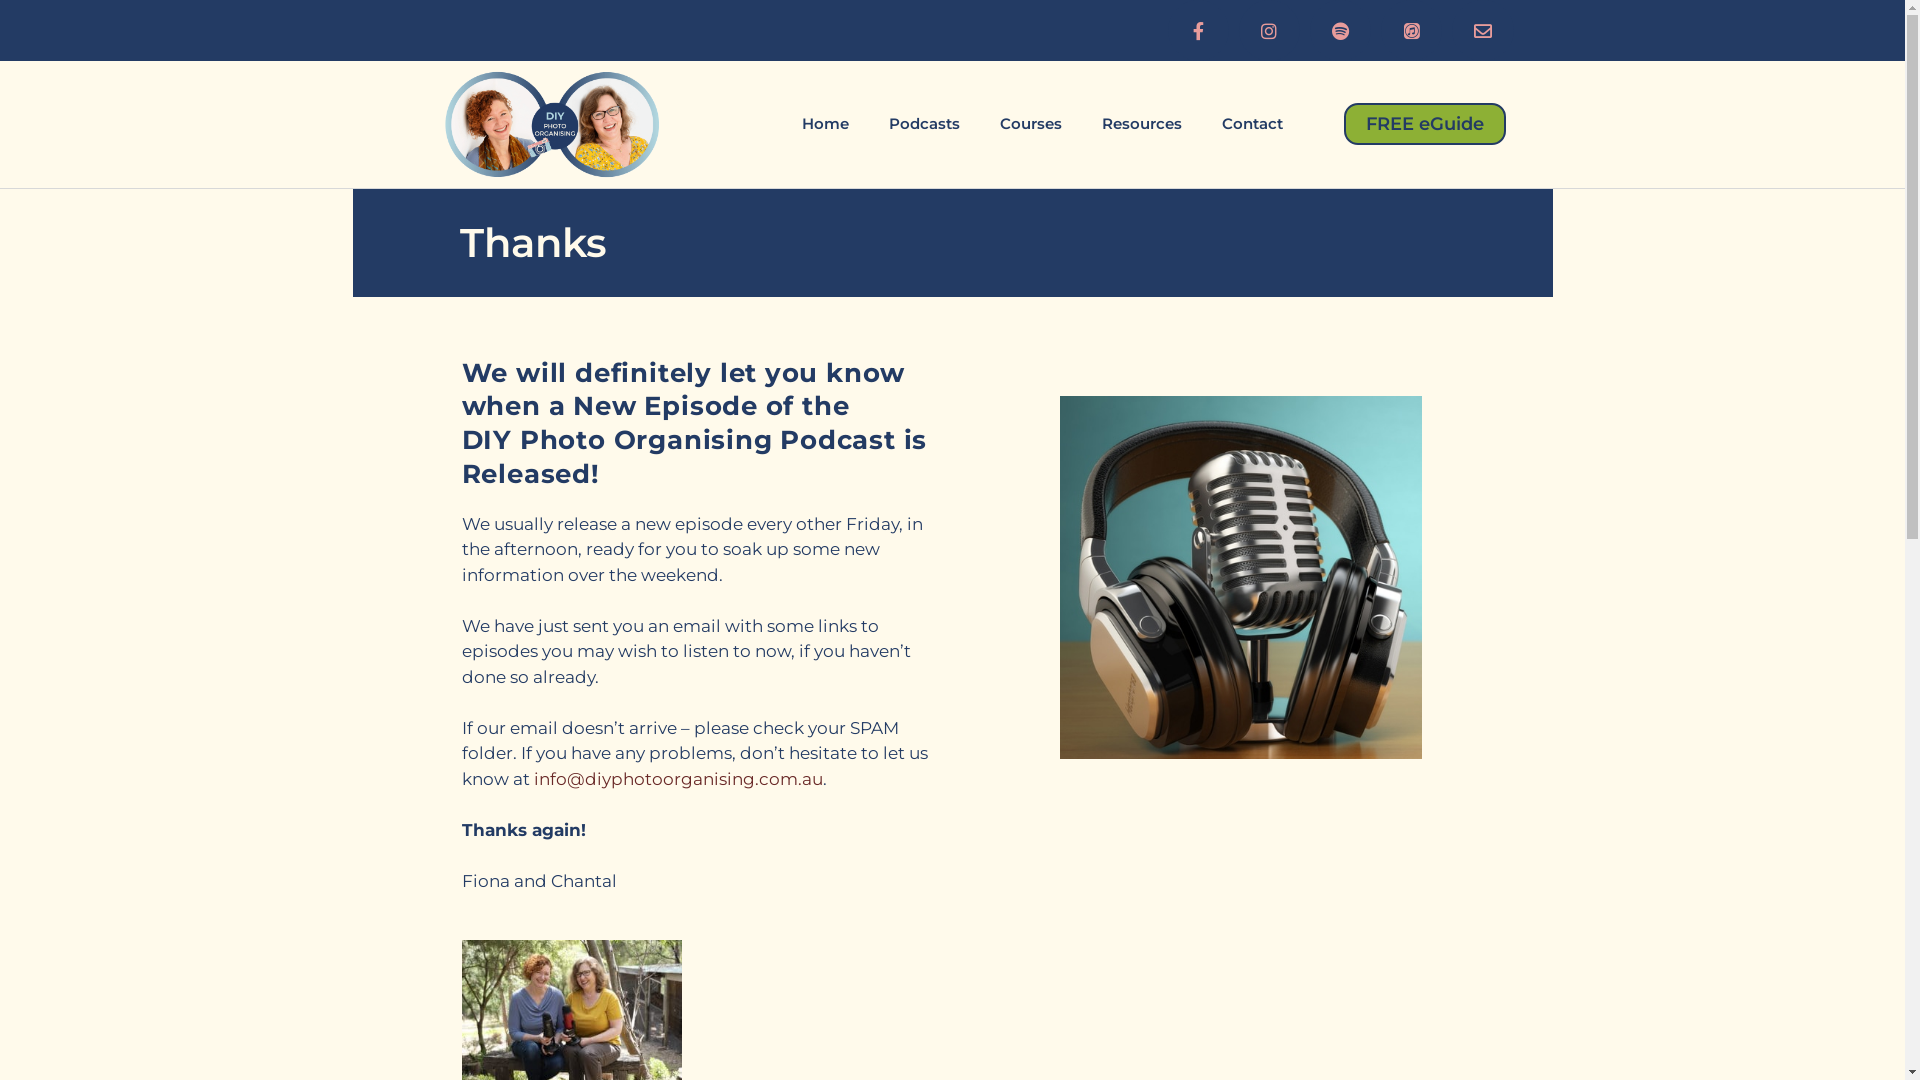  Describe the element at coordinates (678, 779) in the screenshot. I see `info@diyphotoorganising.com.au` at that location.